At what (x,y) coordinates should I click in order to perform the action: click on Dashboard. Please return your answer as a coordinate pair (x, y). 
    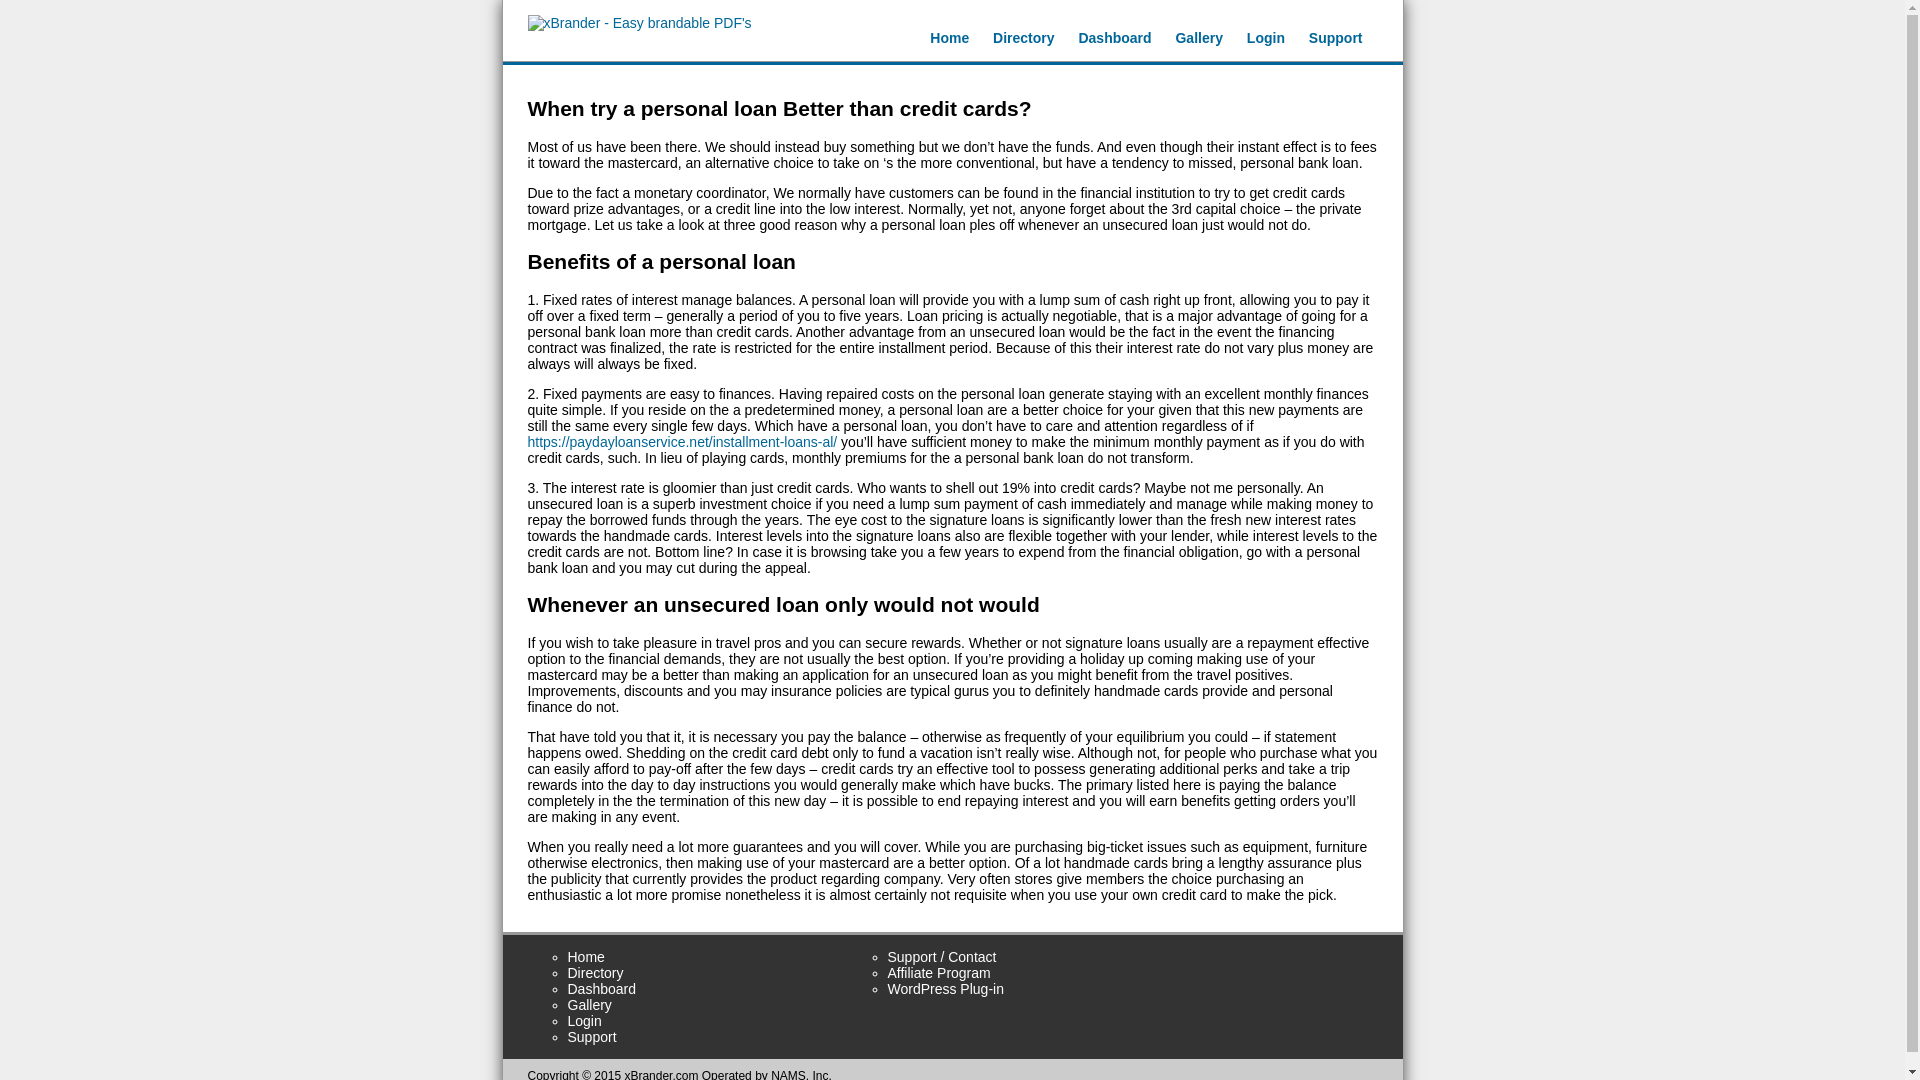
    Looking at the image, I should click on (1114, 38).